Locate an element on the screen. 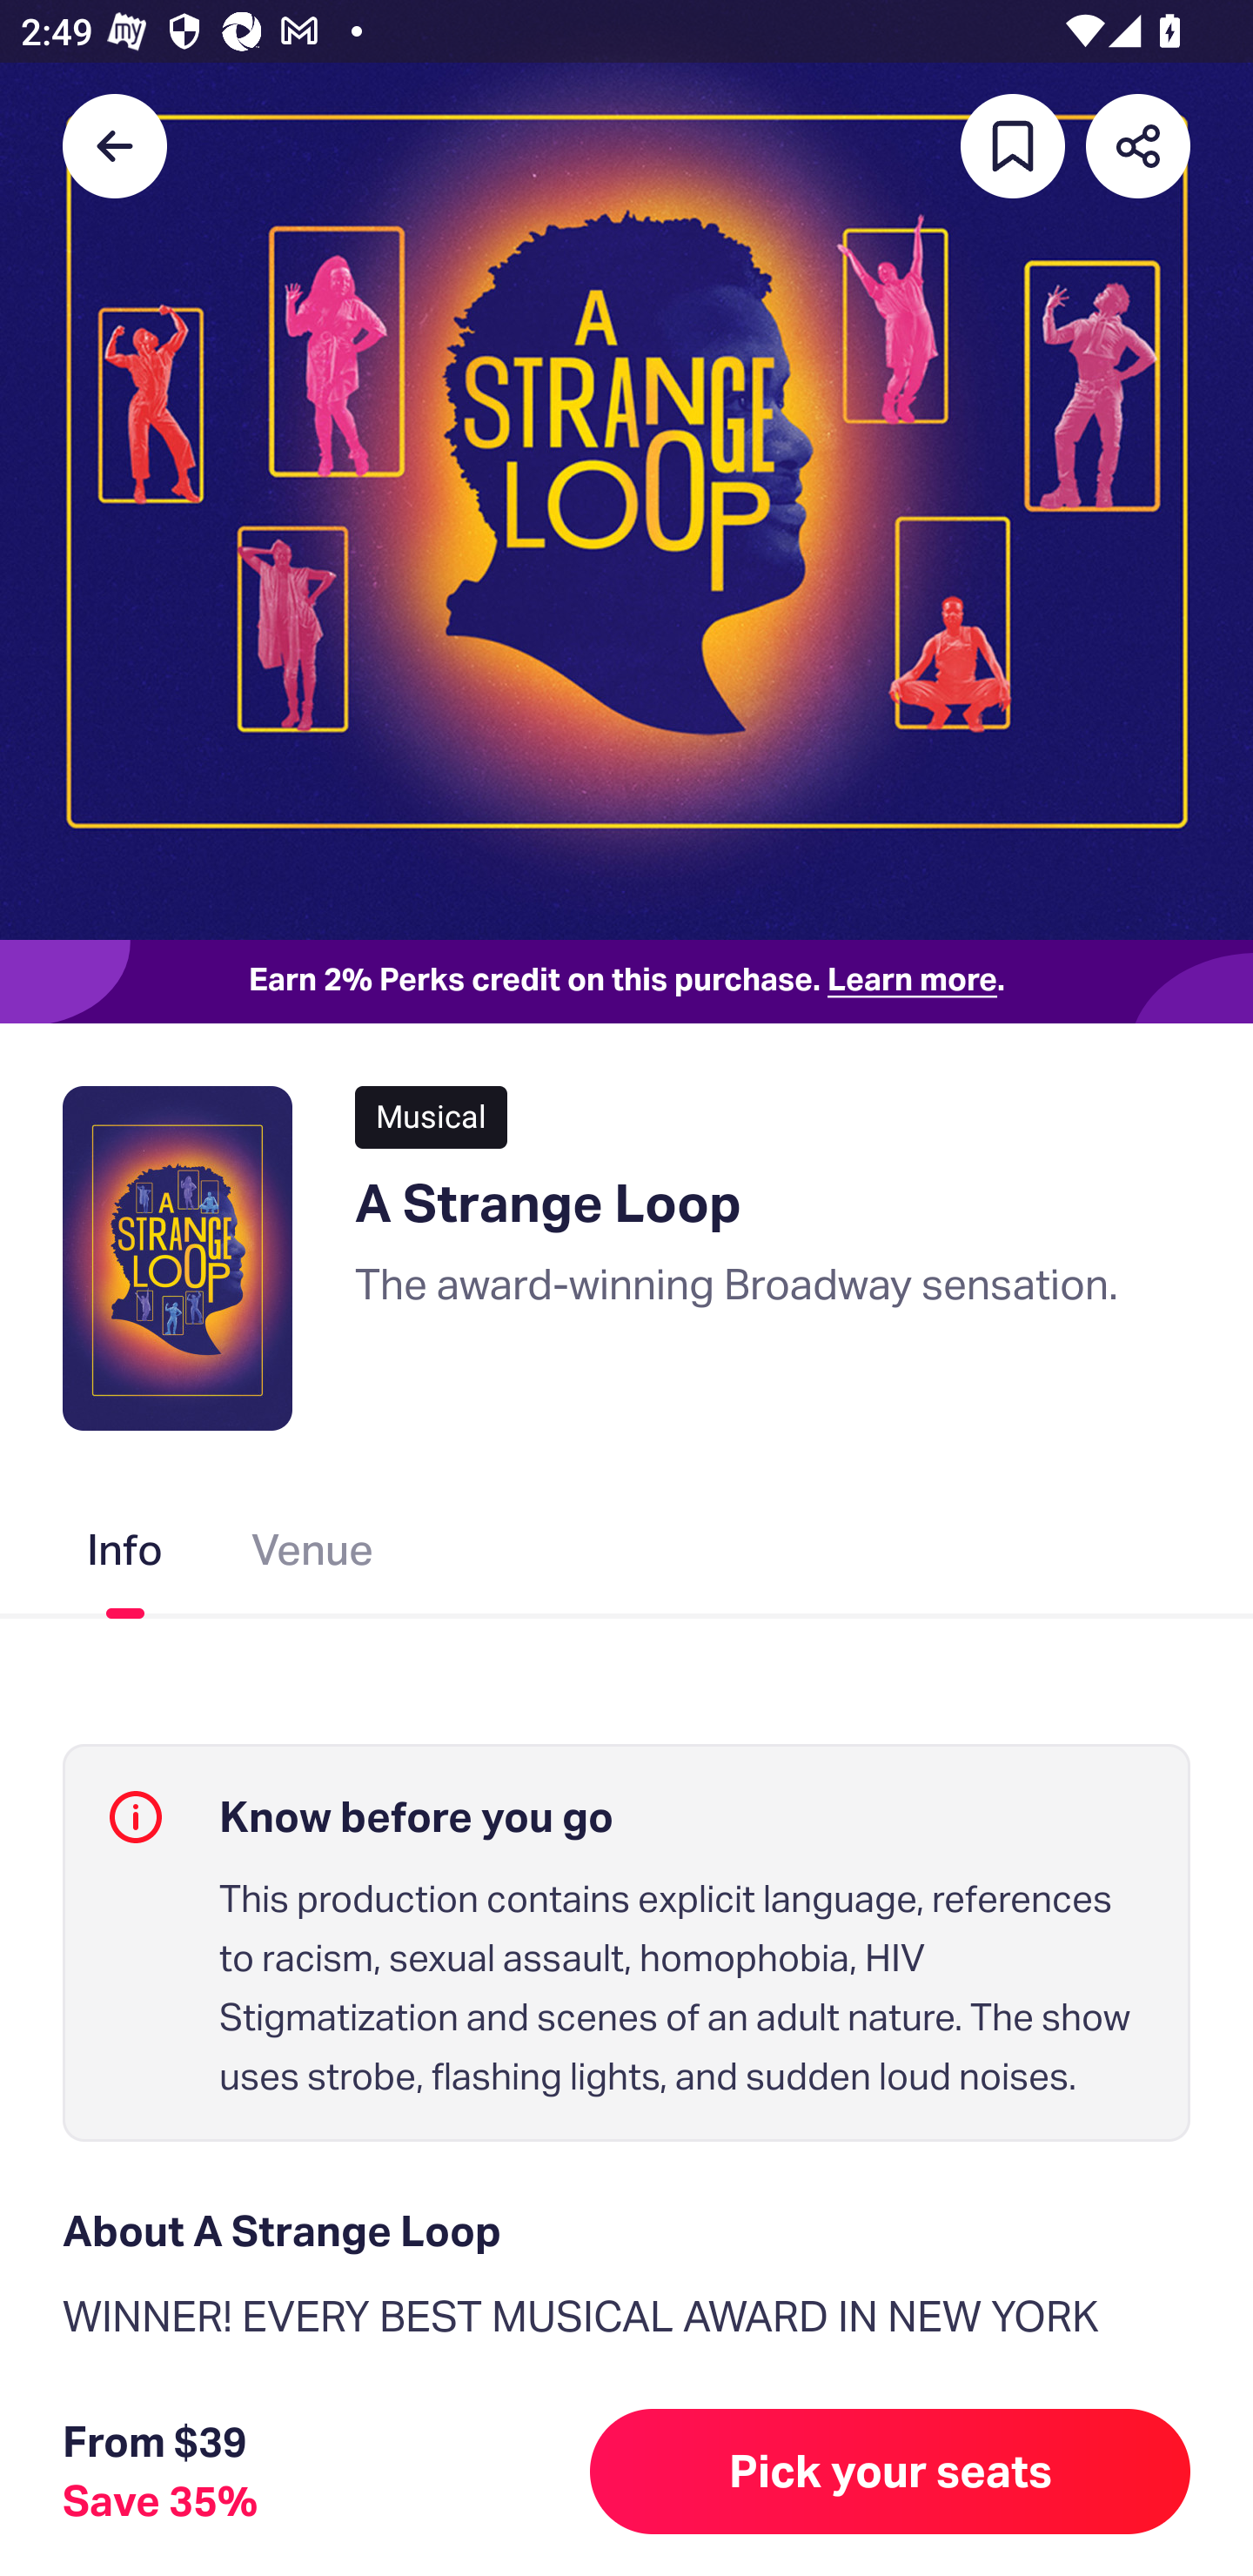  Pick your seats is located at coordinates (890, 2472).